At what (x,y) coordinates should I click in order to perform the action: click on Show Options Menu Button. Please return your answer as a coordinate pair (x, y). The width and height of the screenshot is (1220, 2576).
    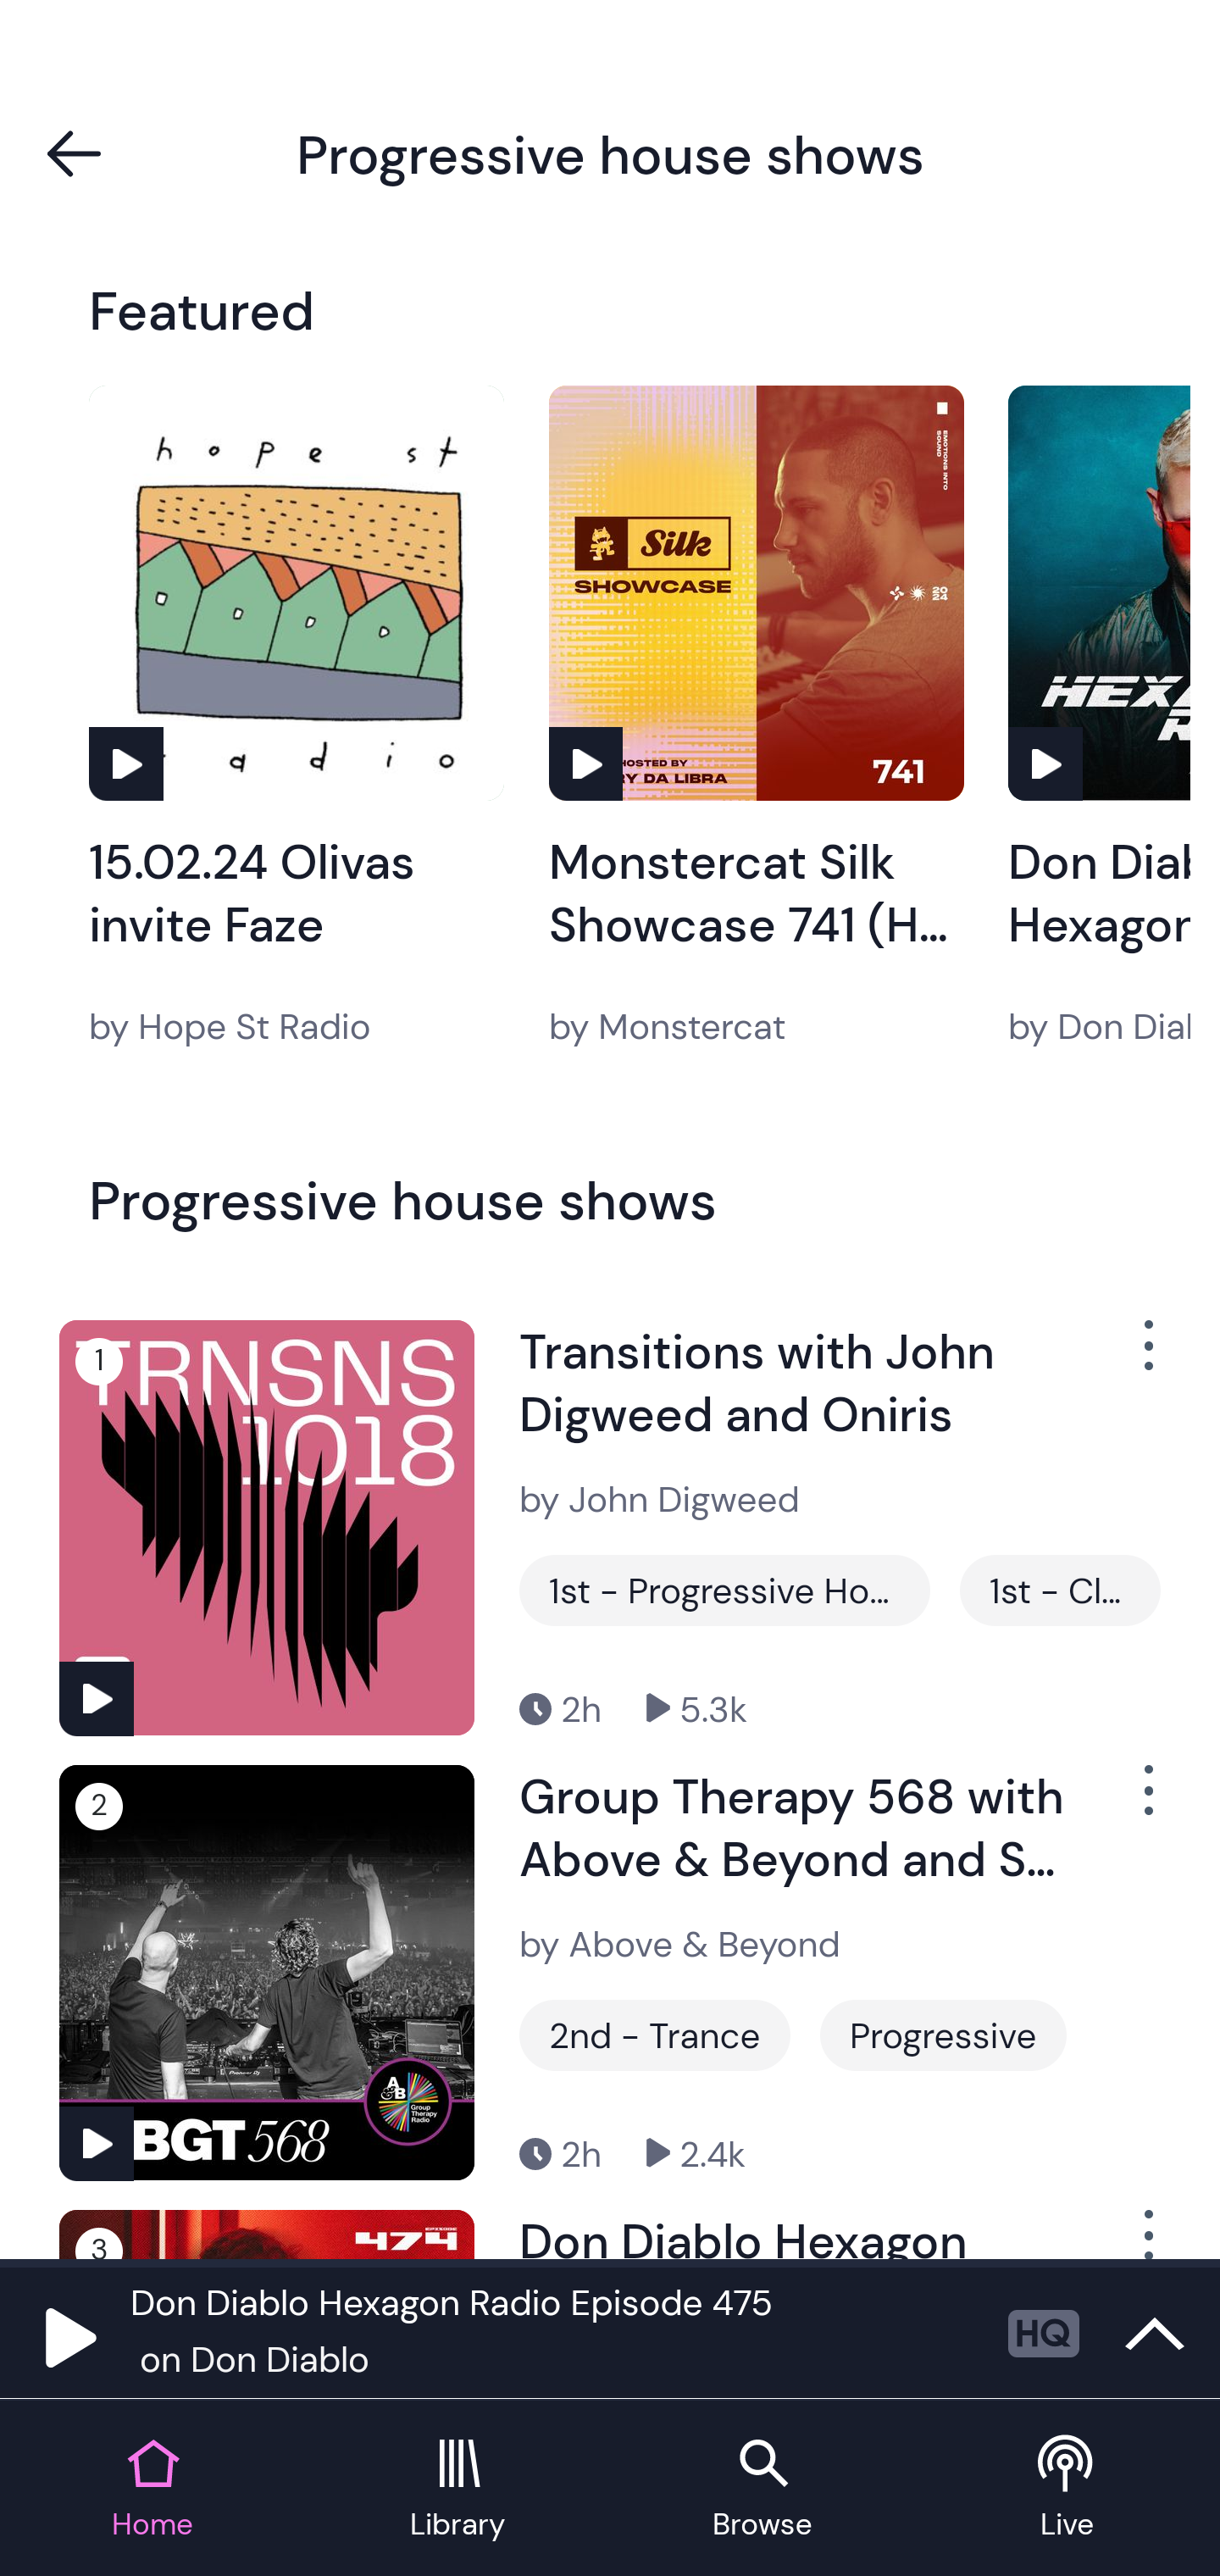
    Looking at the image, I should click on (1145, 1357).